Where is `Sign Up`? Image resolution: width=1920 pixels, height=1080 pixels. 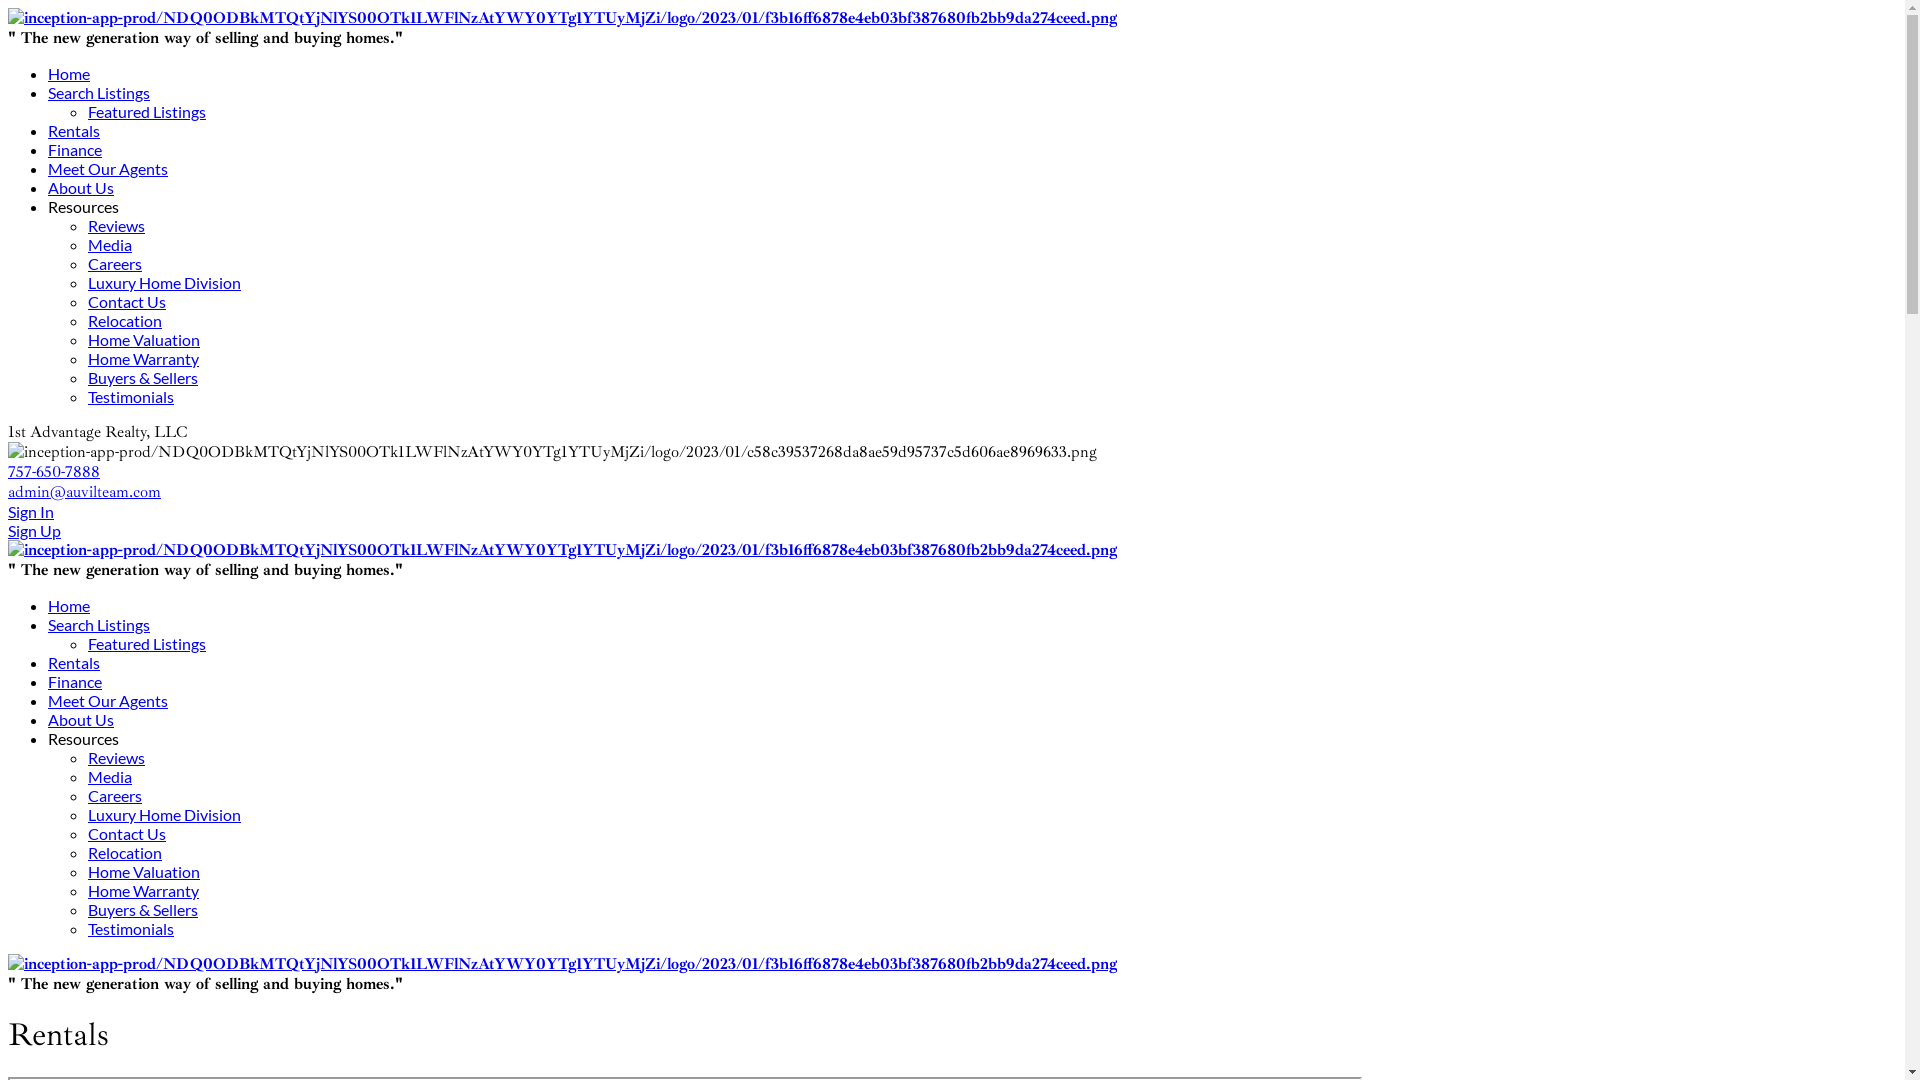 Sign Up is located at coordinates (952, 530).